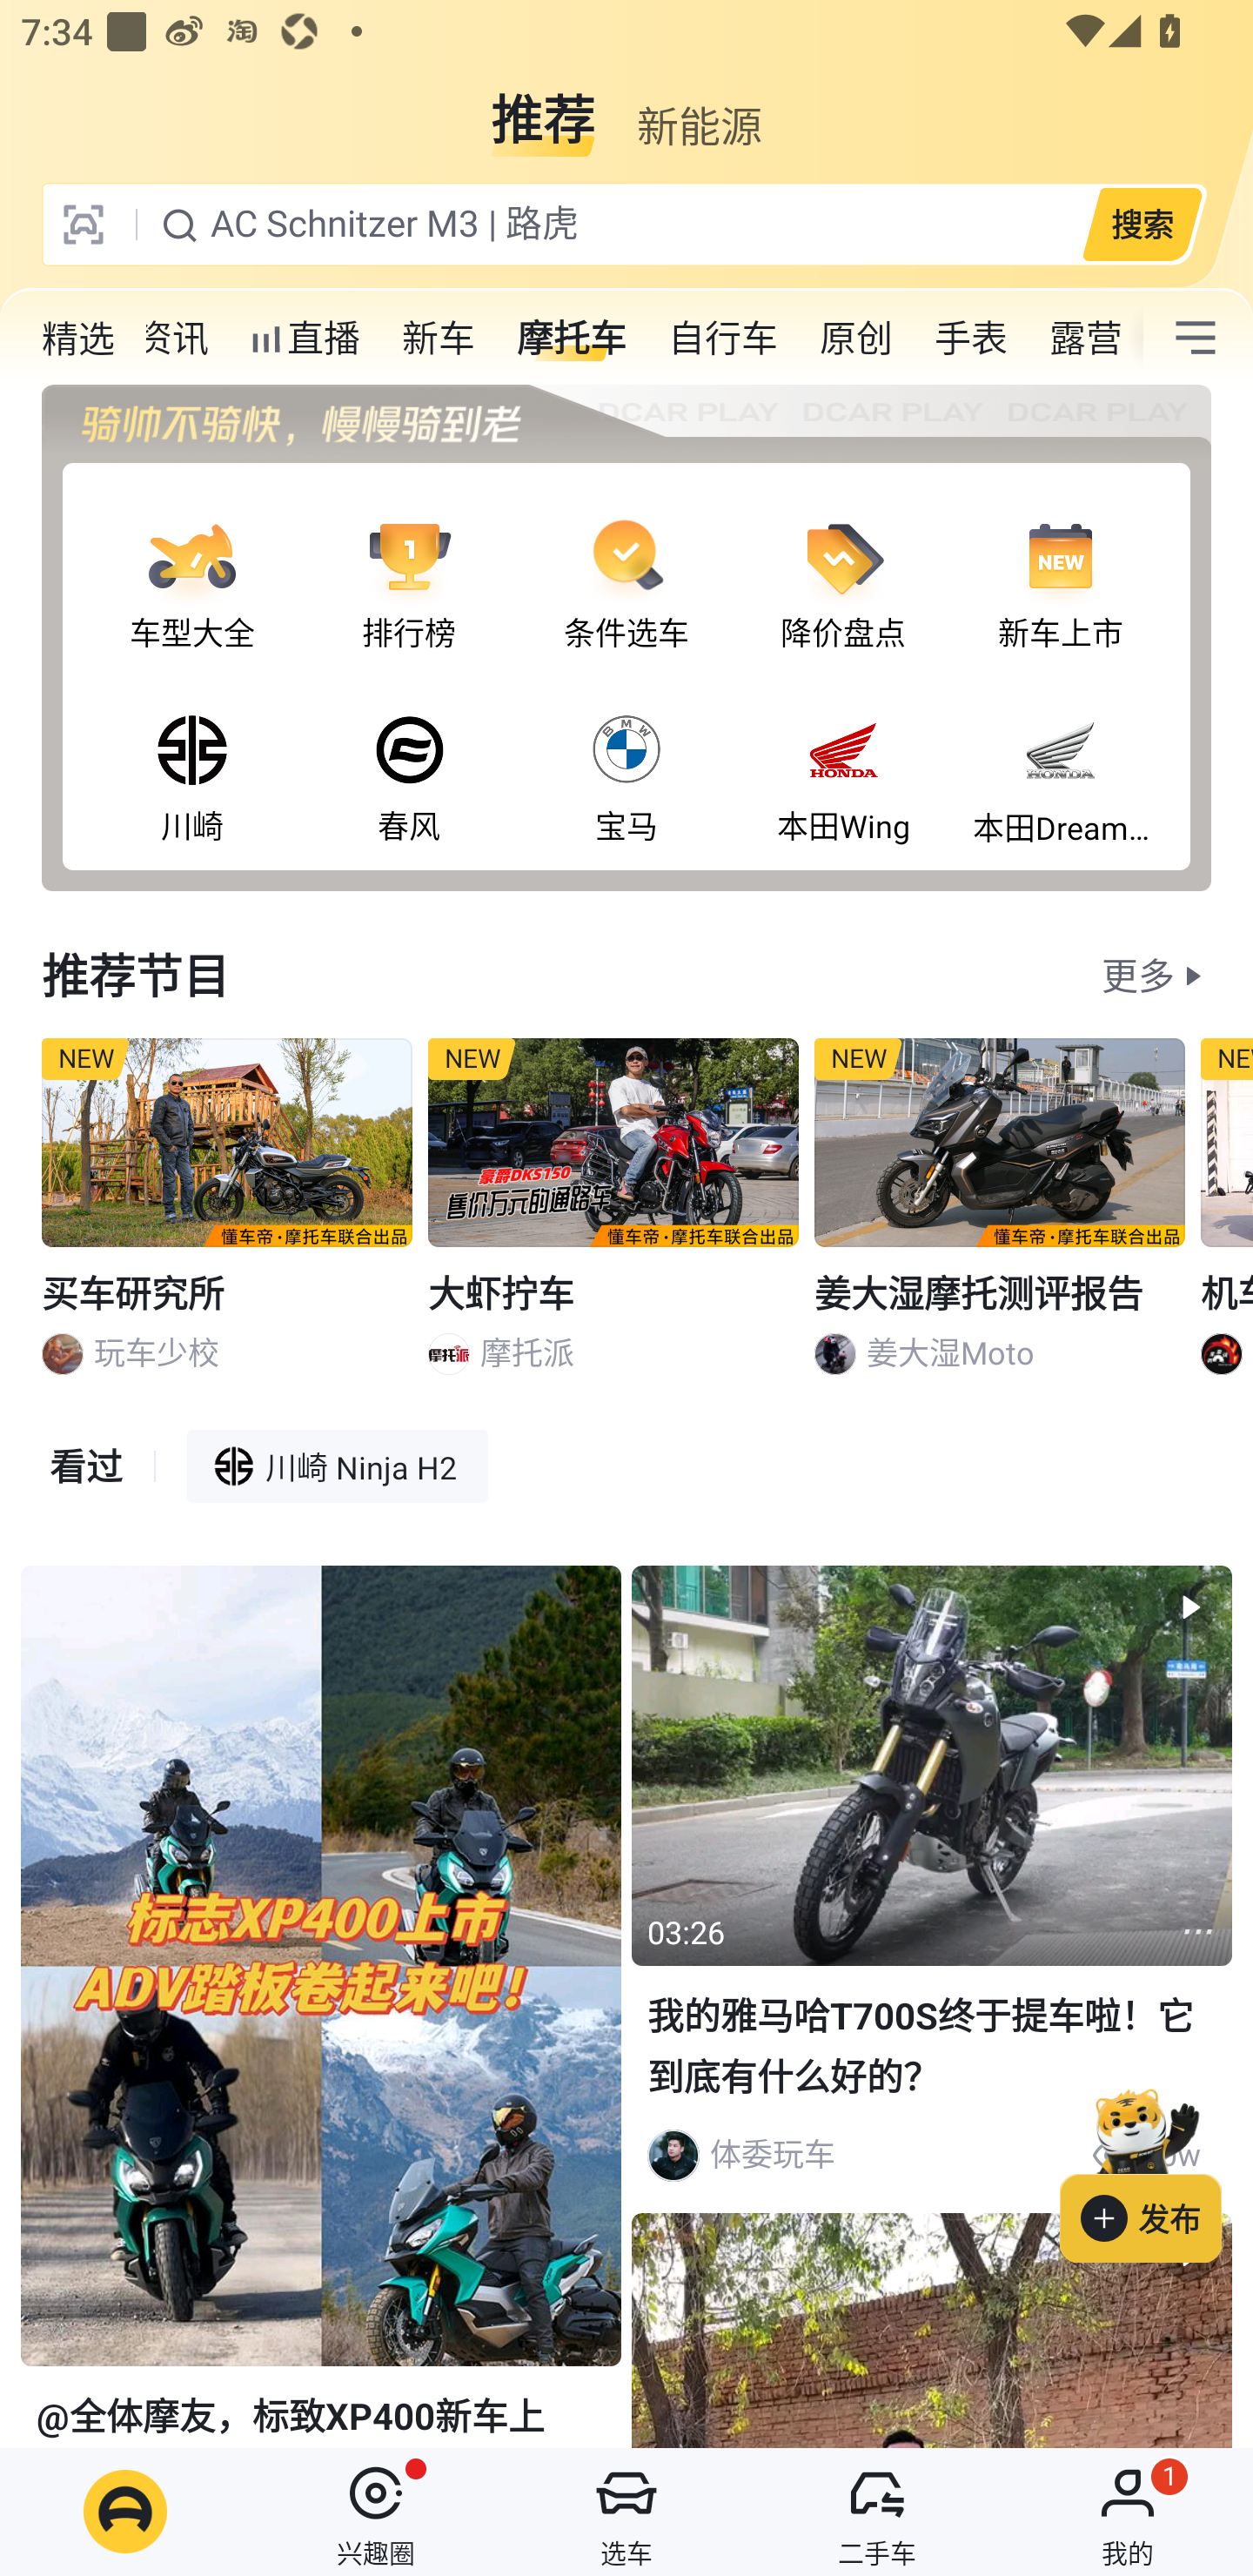 The height and width of the screenshot is (2576, 1253). I want to click on 春风, so click(409, 753).